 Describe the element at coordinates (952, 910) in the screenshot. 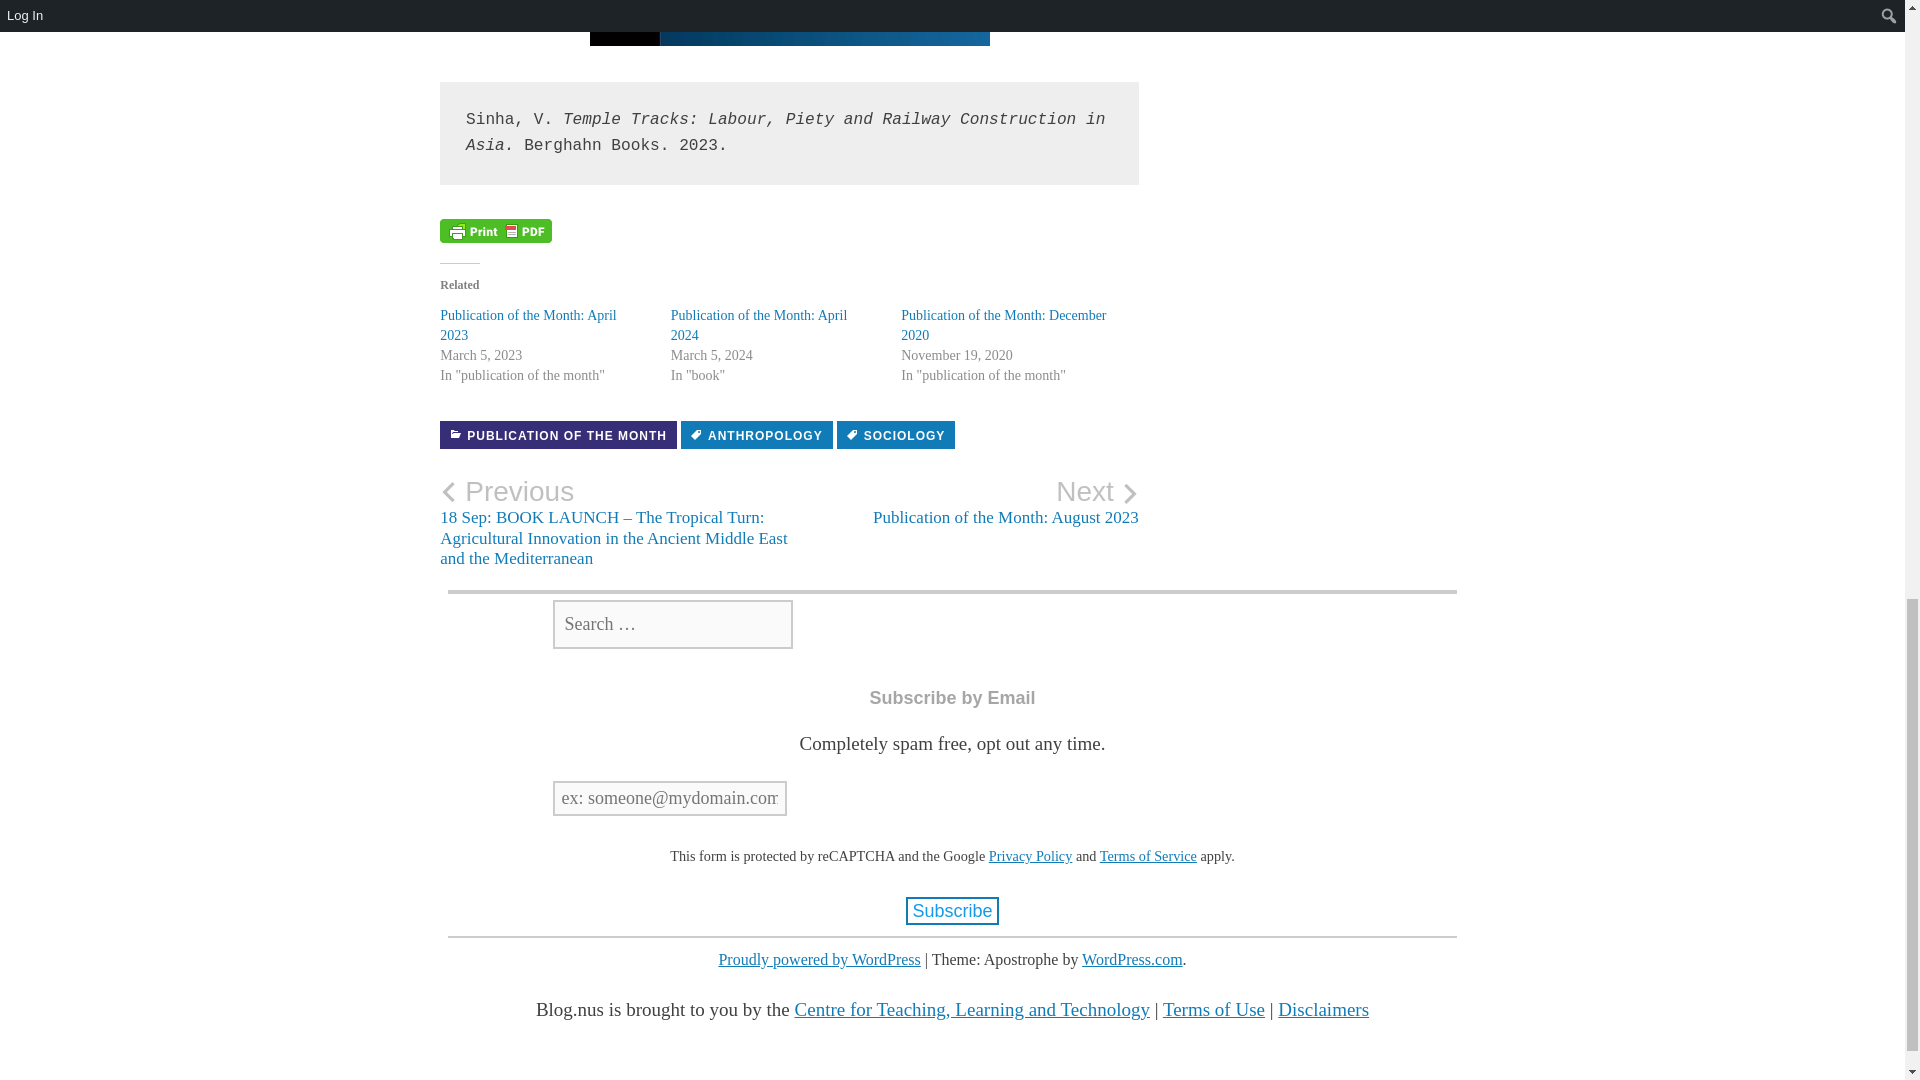

I see `Subscribe` at that location.